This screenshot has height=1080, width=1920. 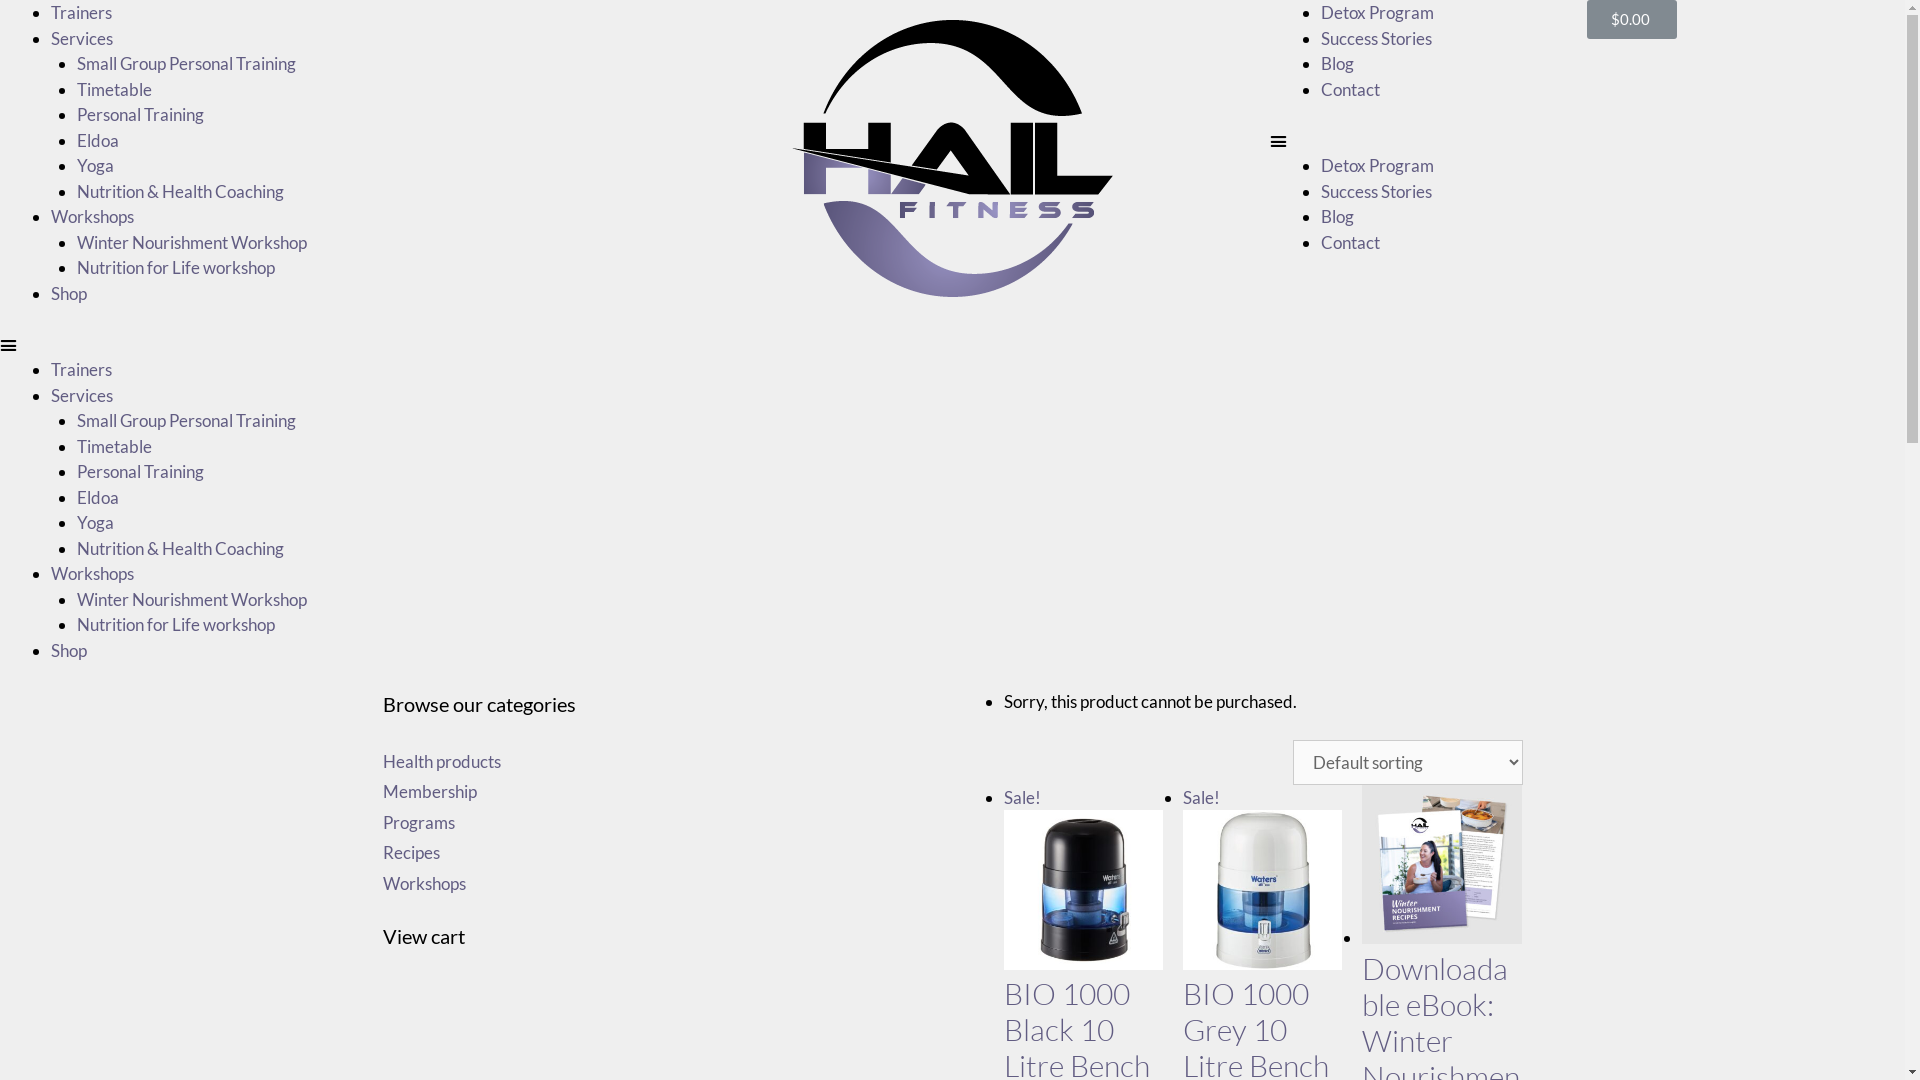 I want to click on Contact, so click(x=1350, y=88).